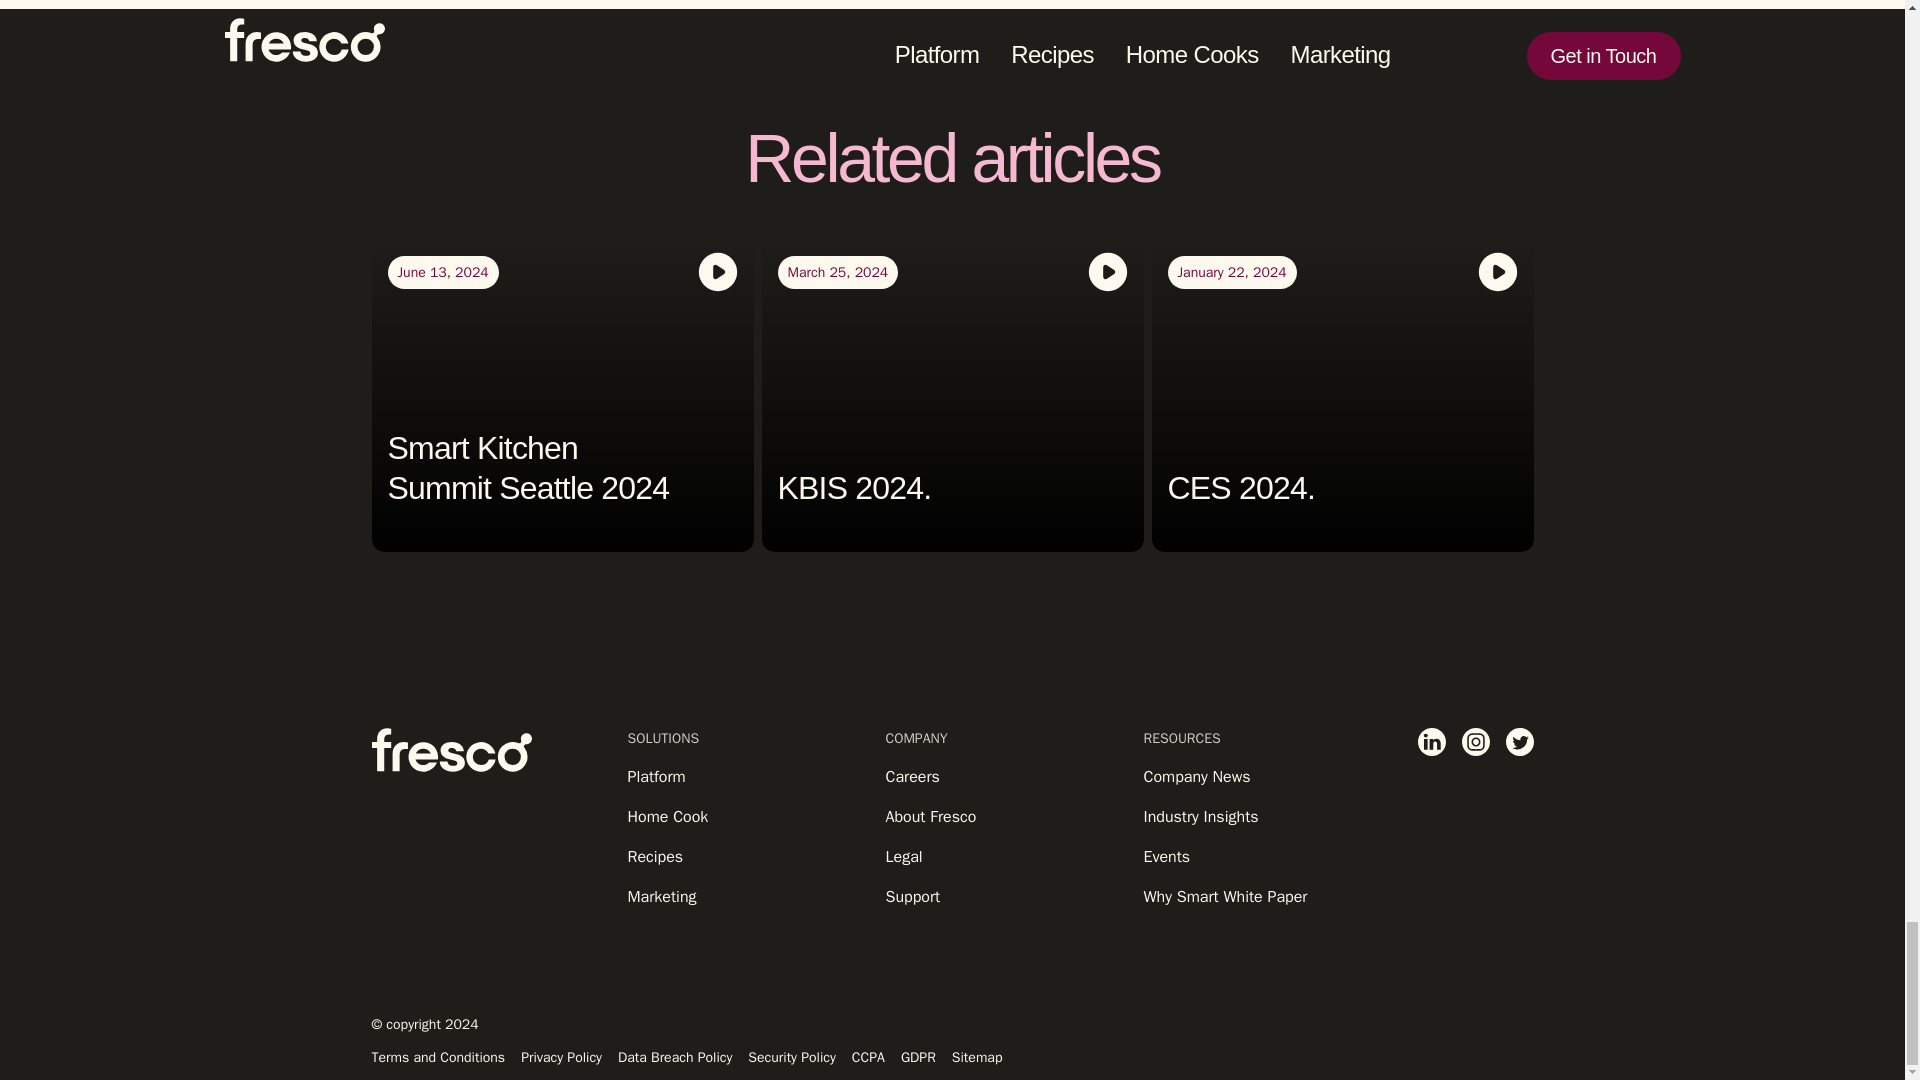  Describe the element at coordinates (868, 1056) in the screenshot. I see `CCPA` at that location.